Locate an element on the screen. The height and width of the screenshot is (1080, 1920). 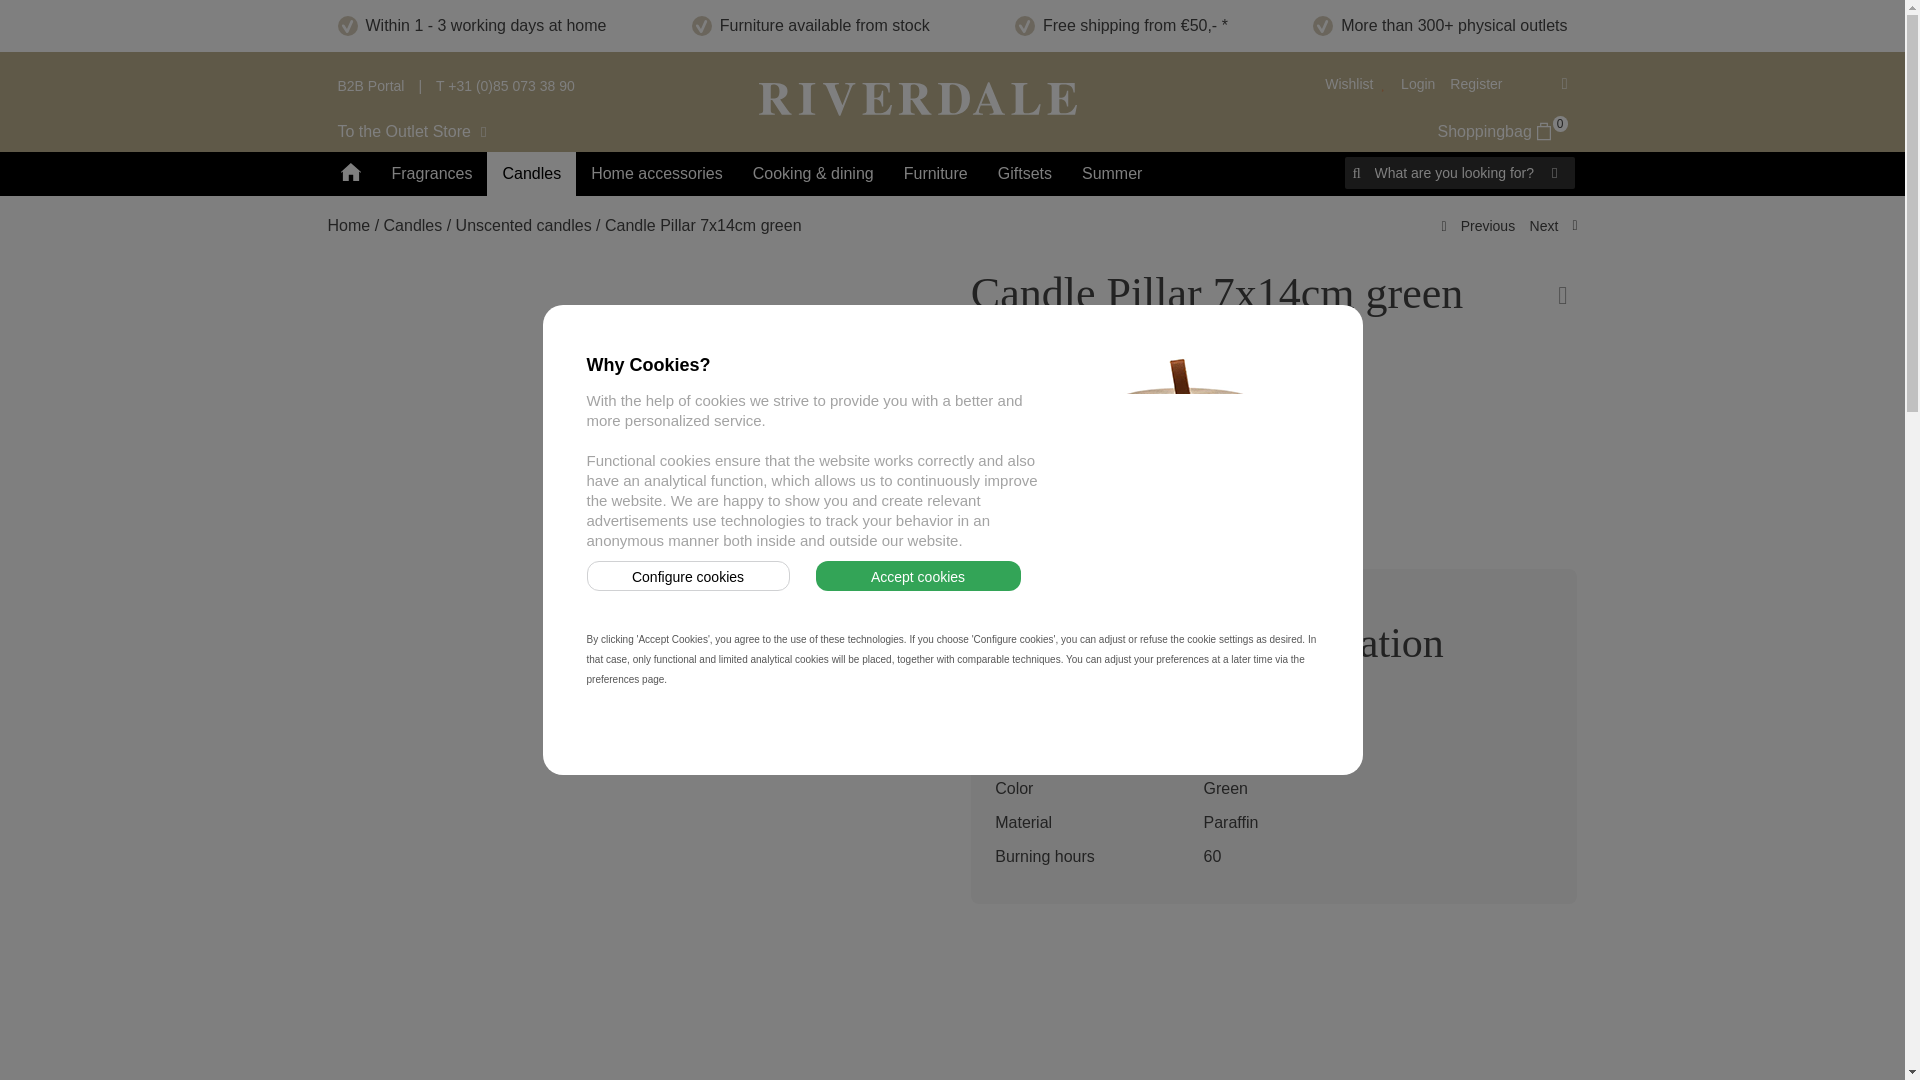
Candles is located at coordinates (1556, 172).